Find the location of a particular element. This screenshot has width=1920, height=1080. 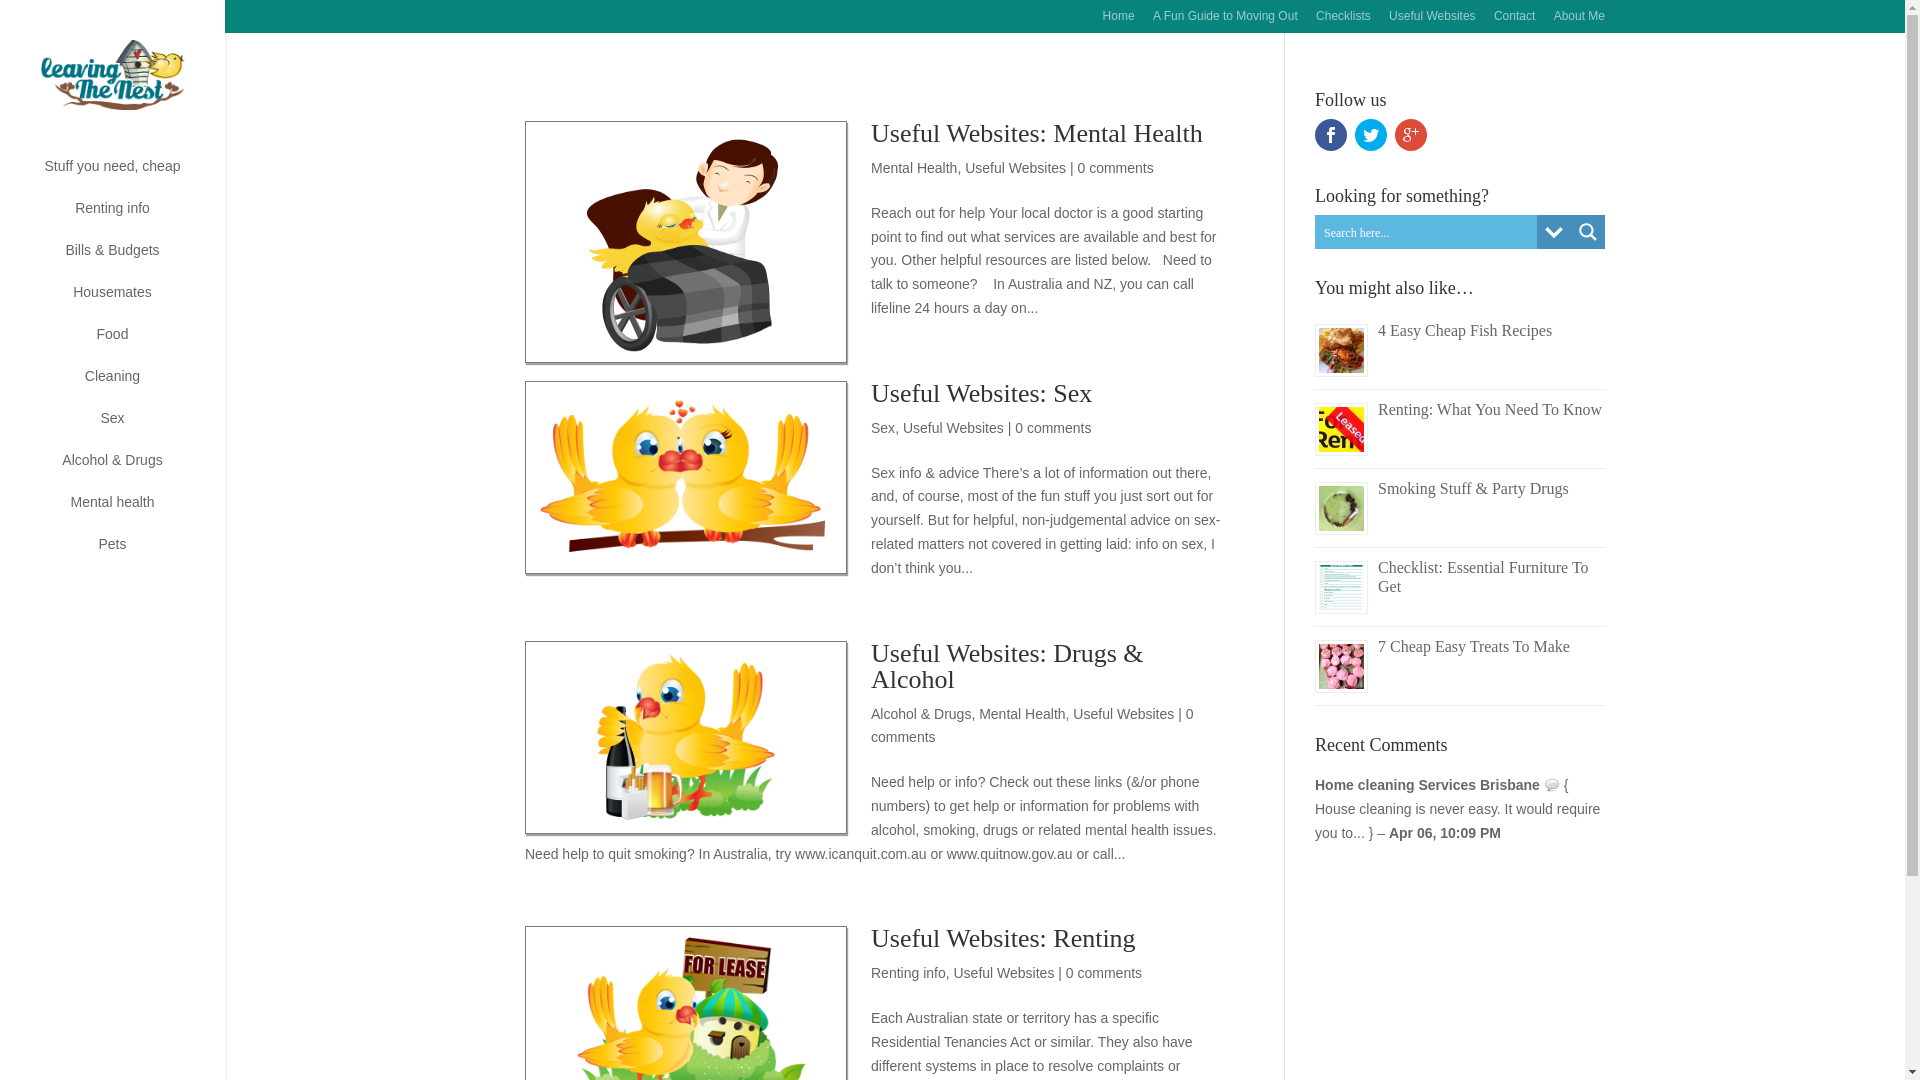

Pets is located at coordinates (132, 554).